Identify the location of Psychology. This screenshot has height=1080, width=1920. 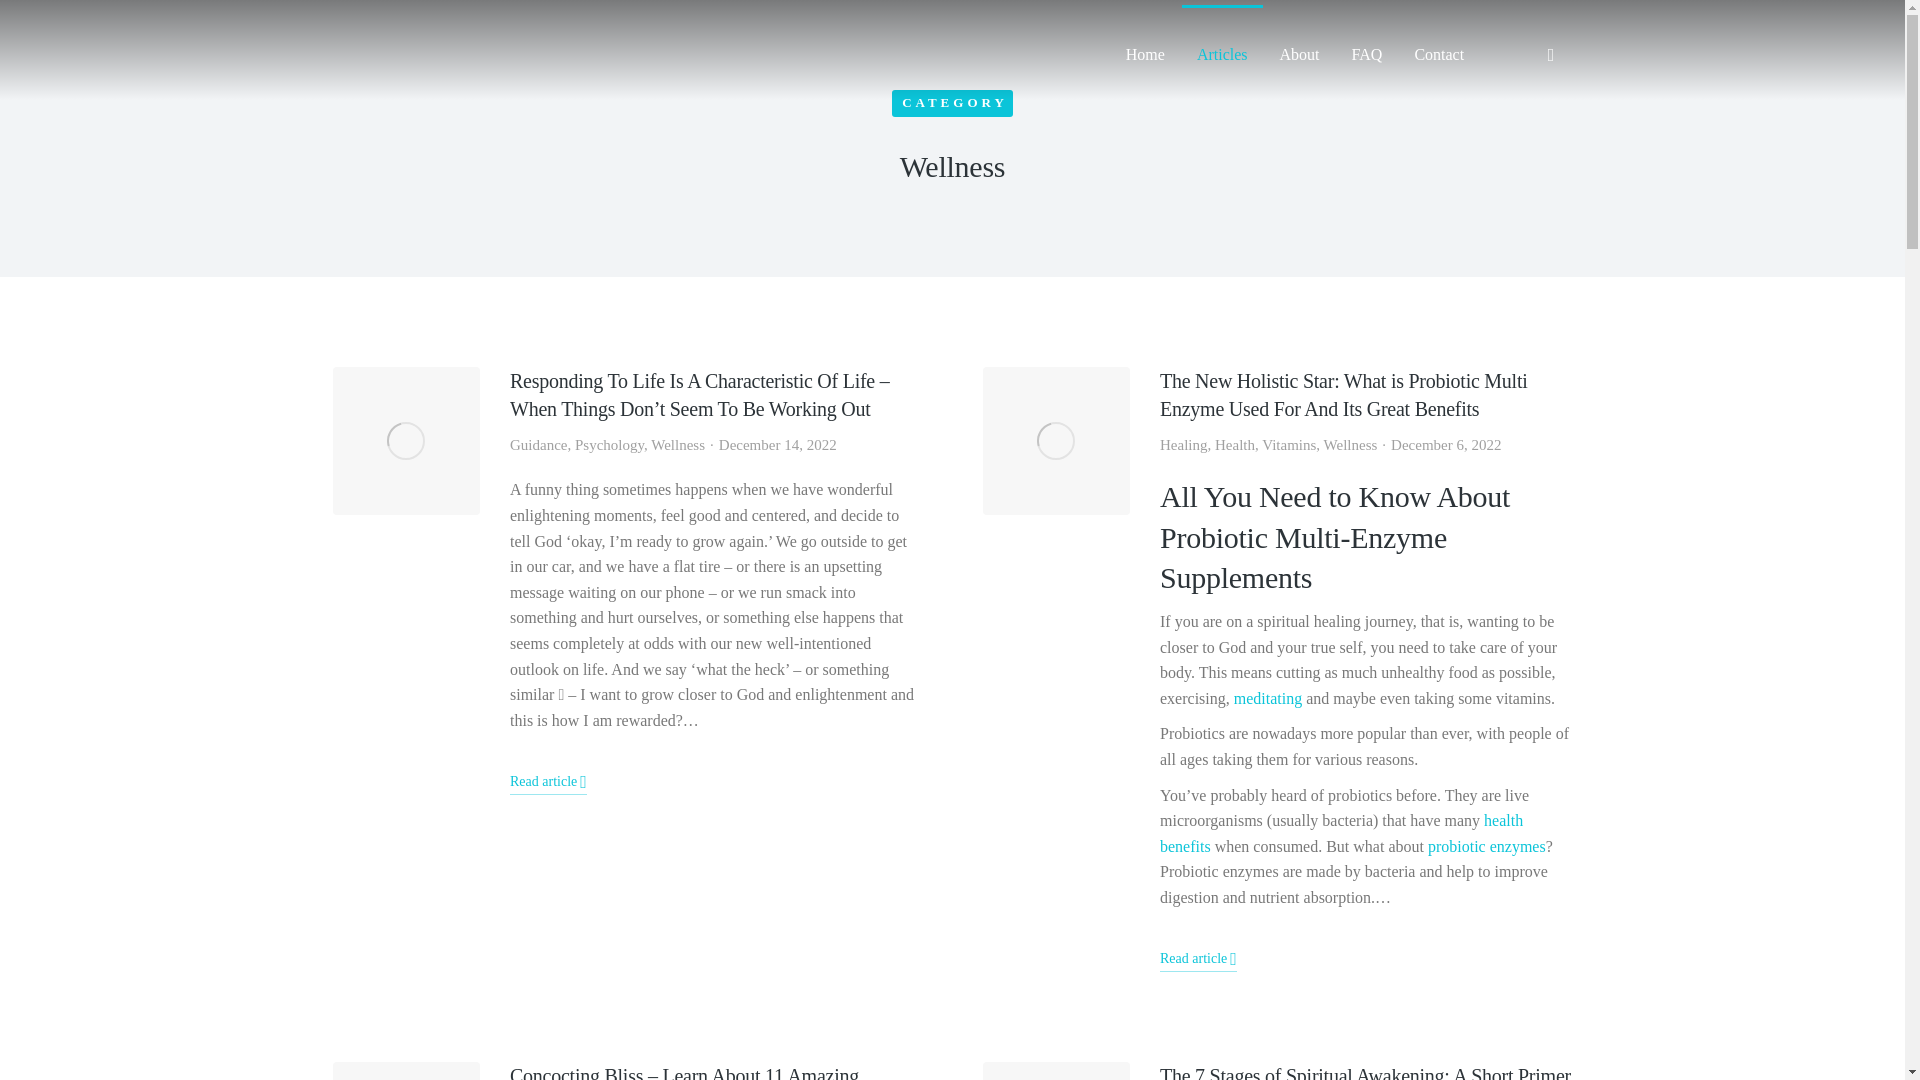
(608, 444).